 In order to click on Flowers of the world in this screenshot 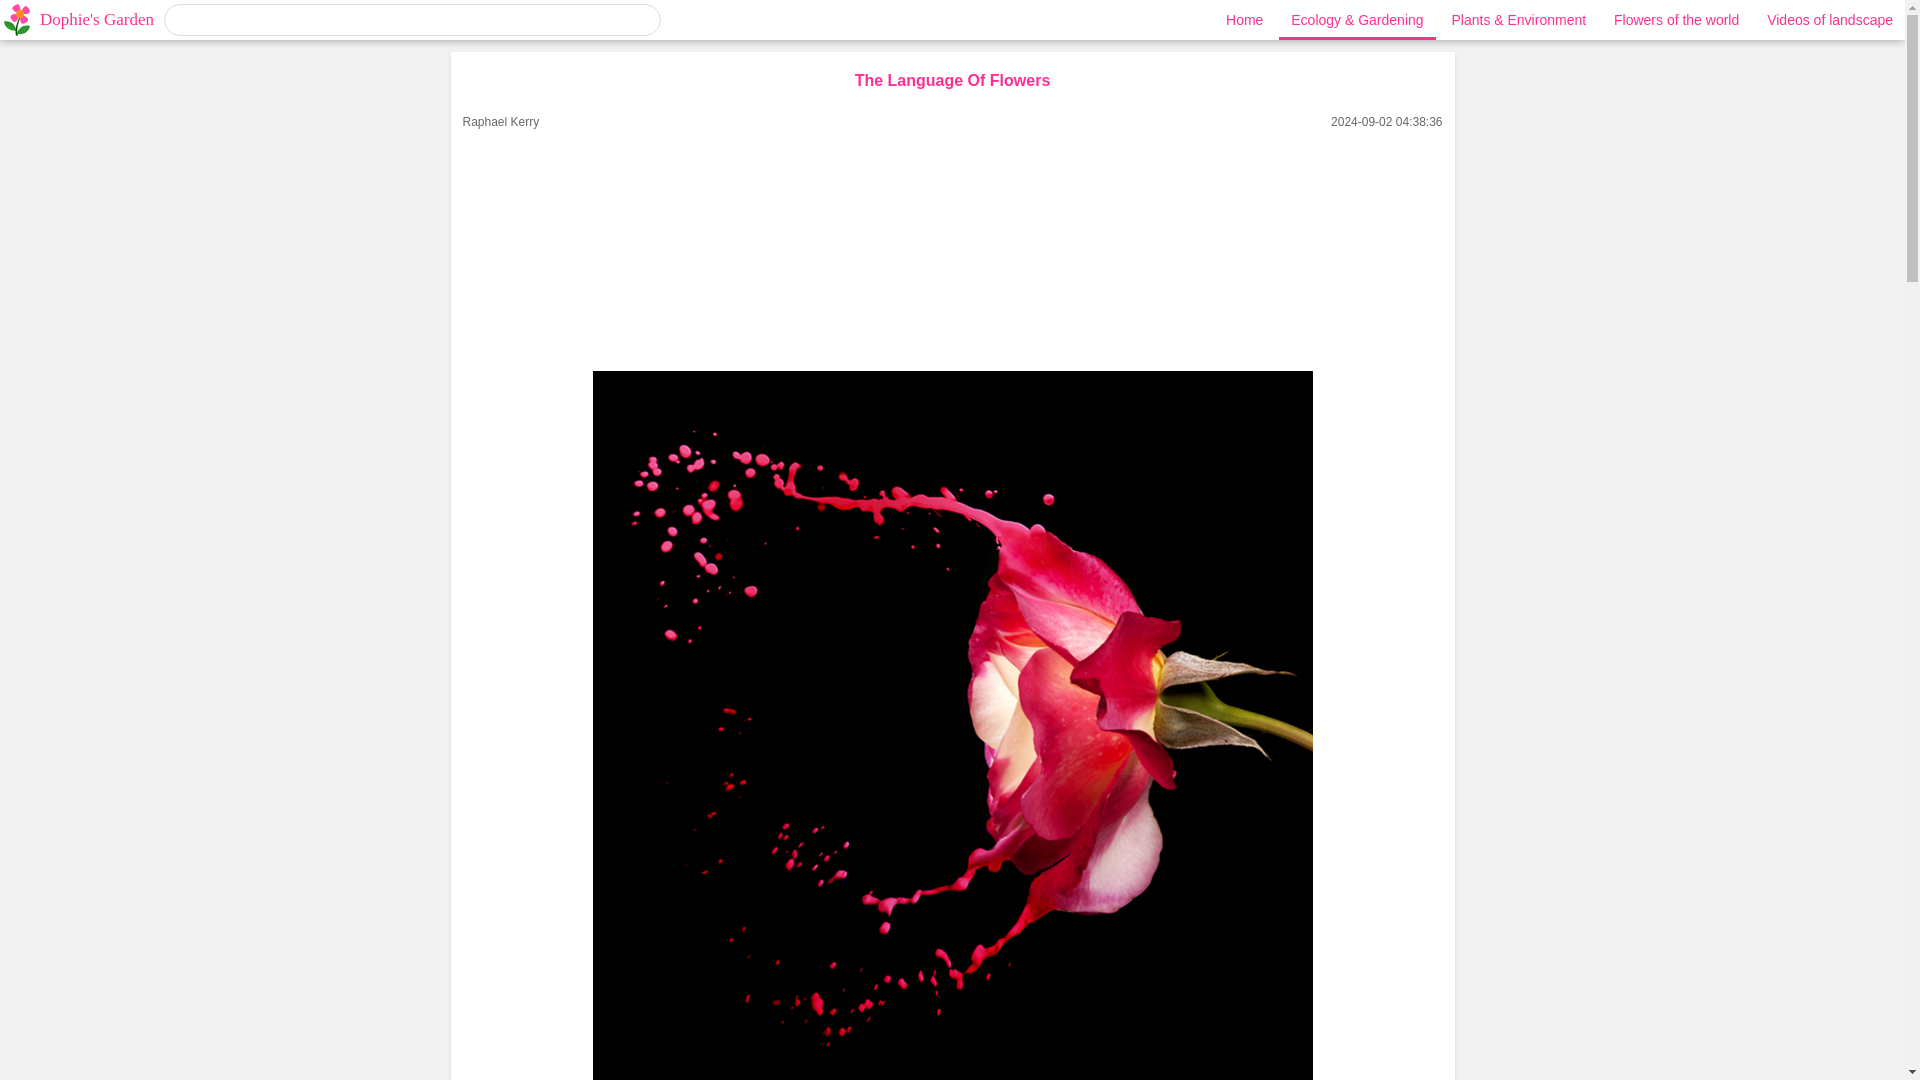, I will do `click(1676, 20)`.